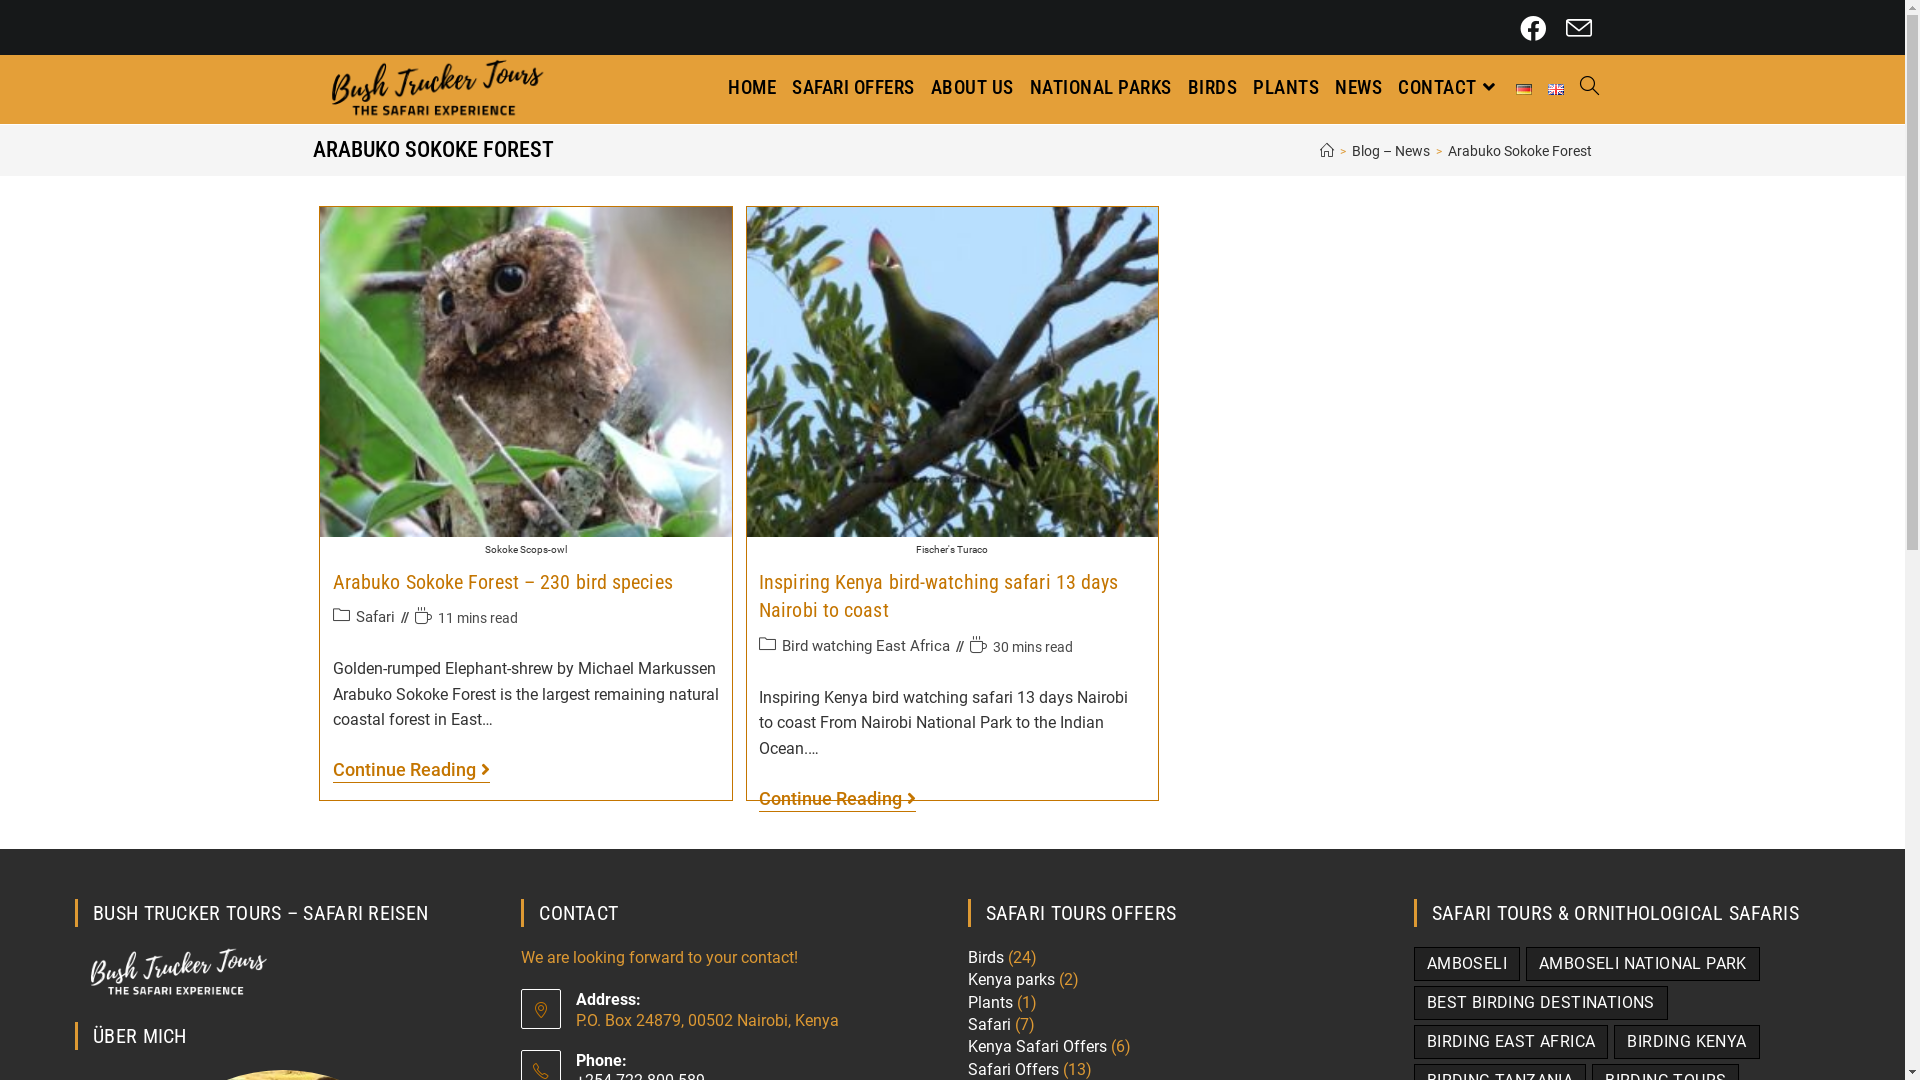 This screenshot has height=1080, width=1920. I want to click on Kenya parks, so click(1012, 980).